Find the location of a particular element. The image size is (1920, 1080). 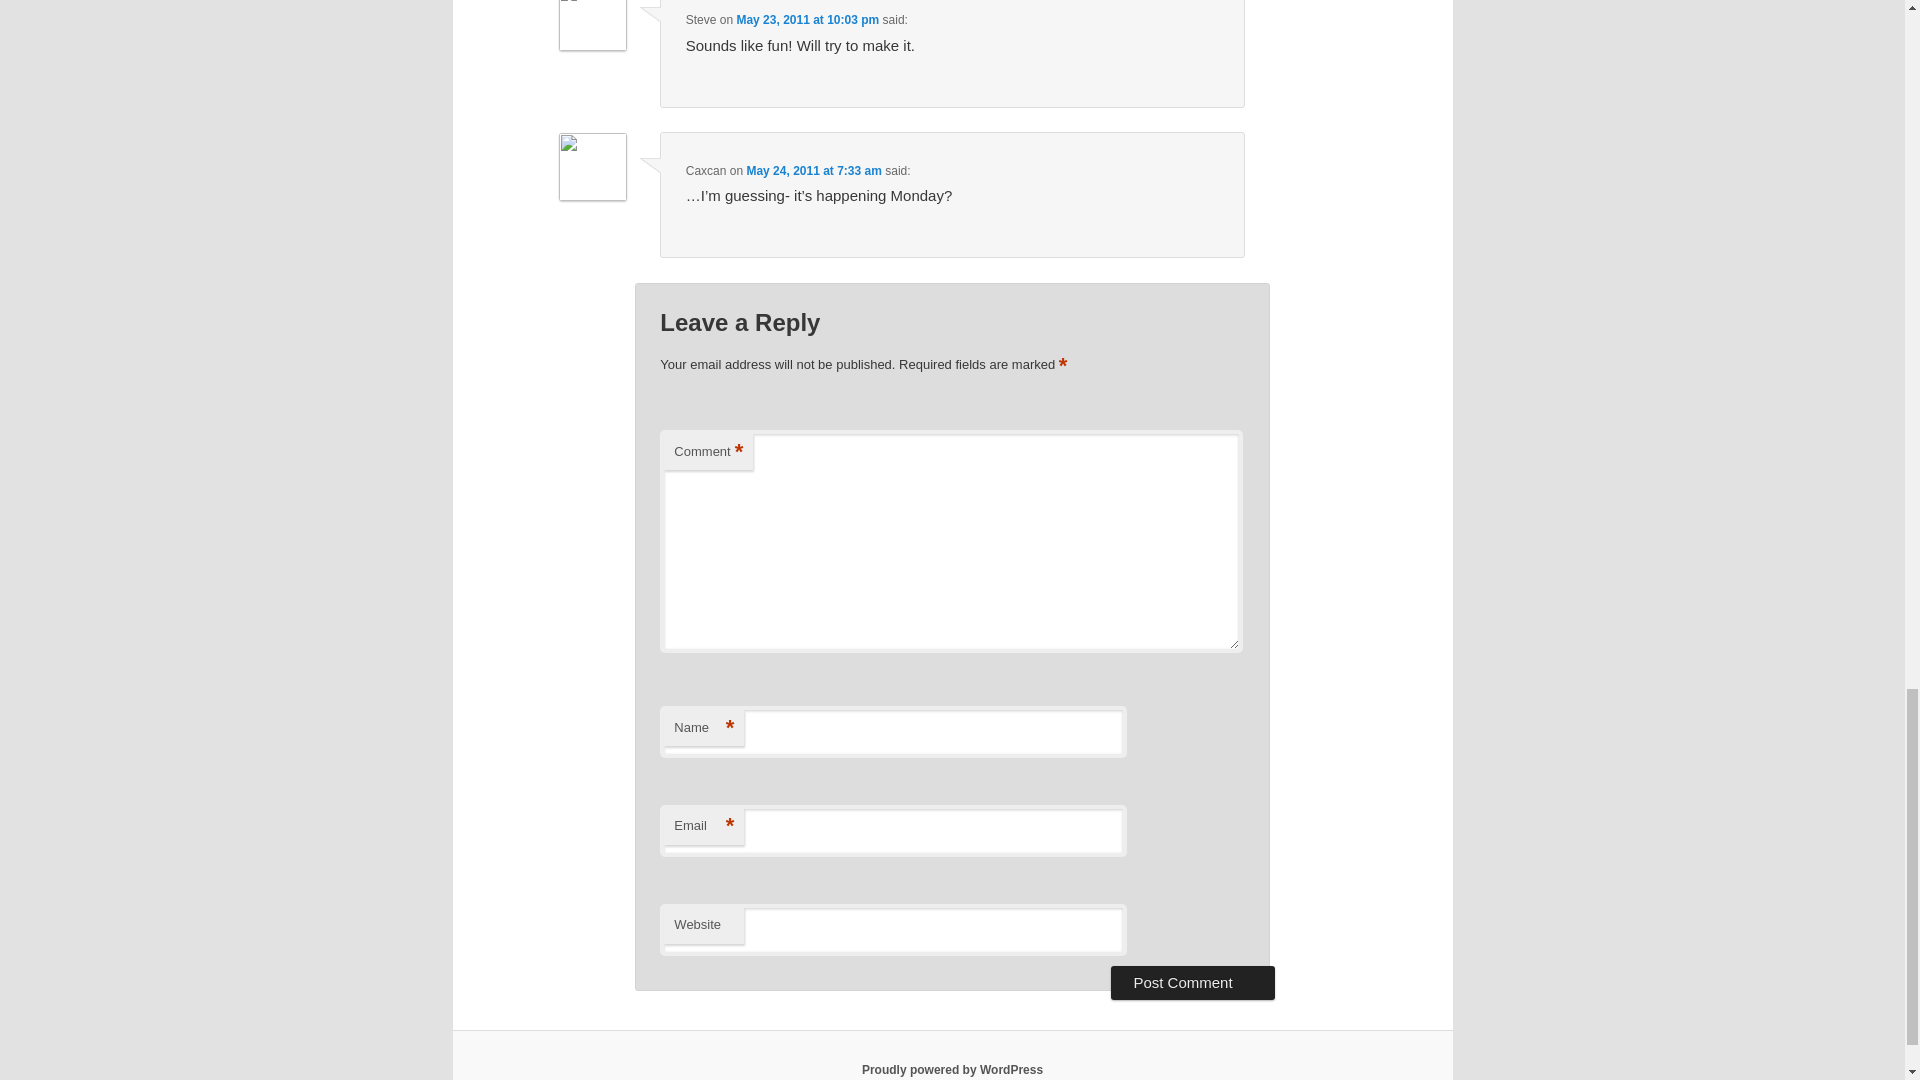

Post Comment is located at coordinates (1192, 982).